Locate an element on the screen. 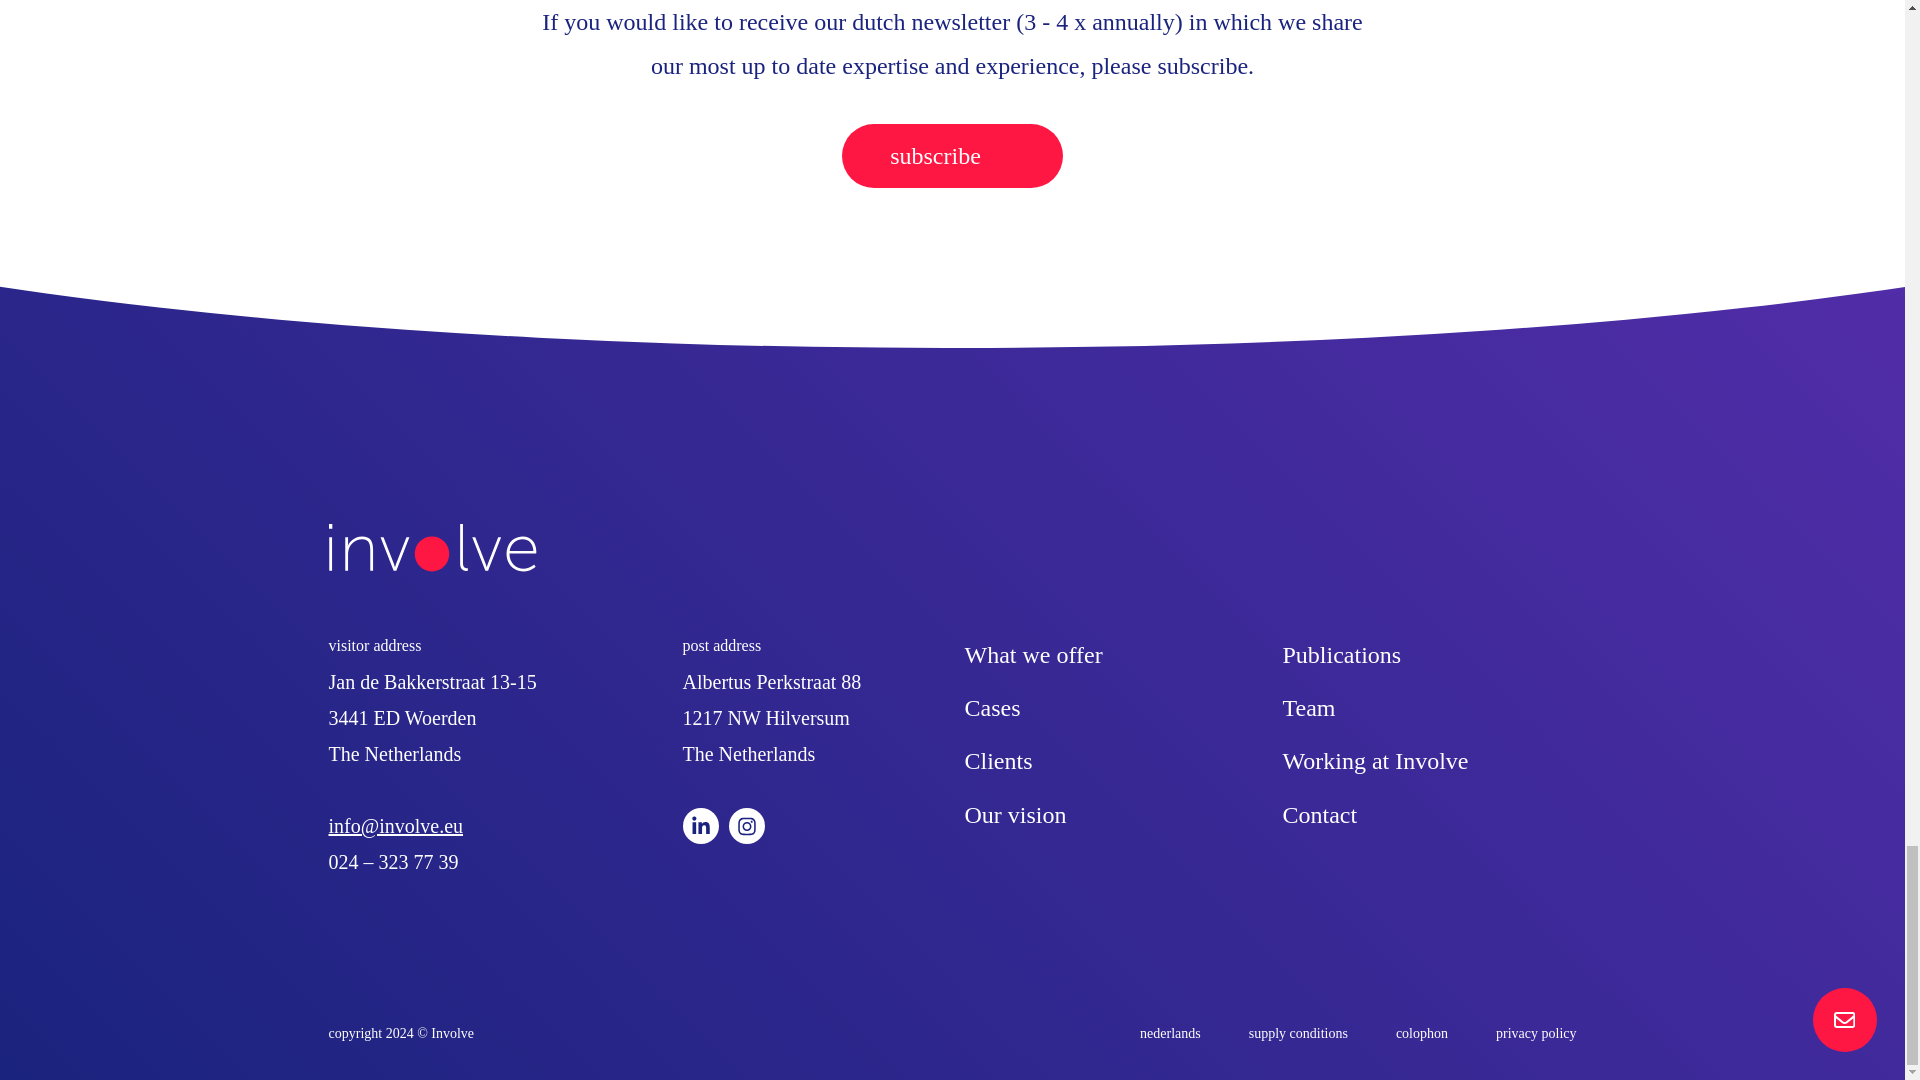  Publications is located at coordinates (1342, 654).